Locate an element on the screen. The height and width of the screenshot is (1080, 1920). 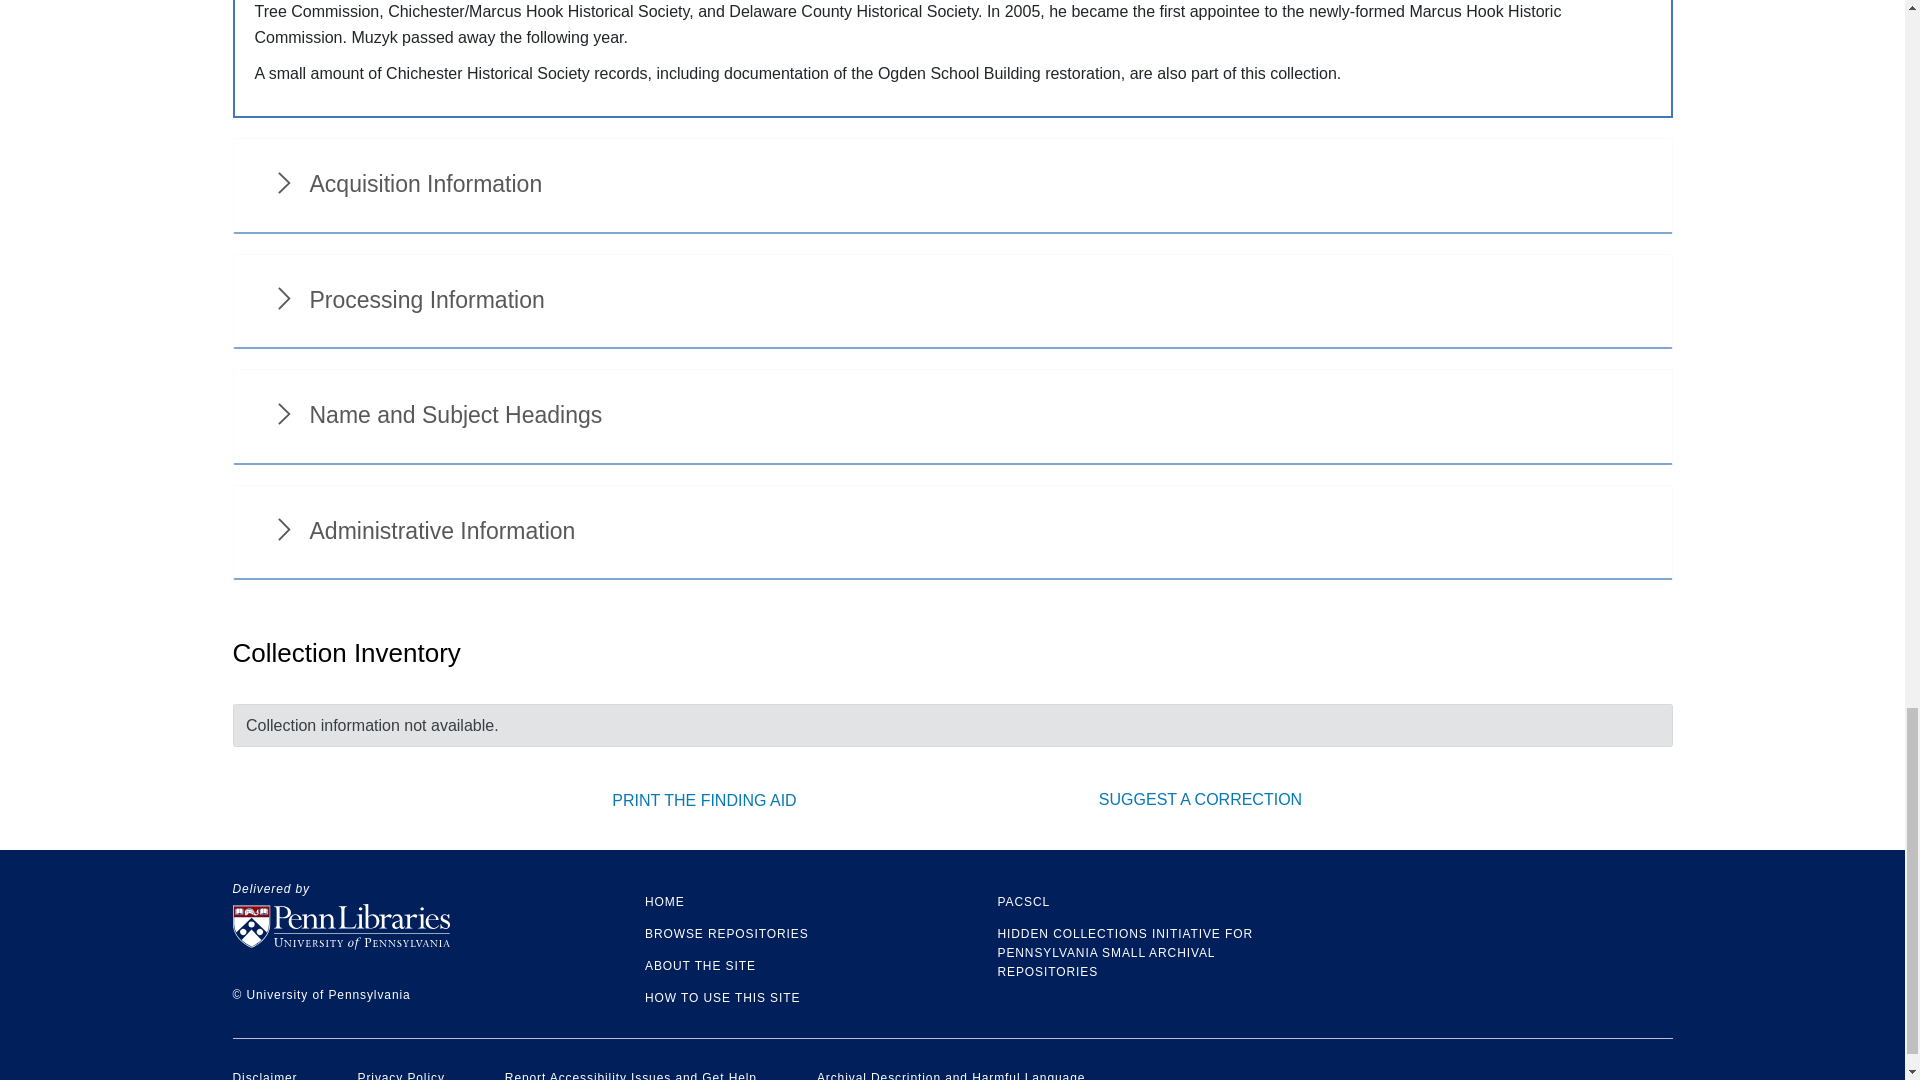
Disclaimer is located at coordinates (264, 1076).